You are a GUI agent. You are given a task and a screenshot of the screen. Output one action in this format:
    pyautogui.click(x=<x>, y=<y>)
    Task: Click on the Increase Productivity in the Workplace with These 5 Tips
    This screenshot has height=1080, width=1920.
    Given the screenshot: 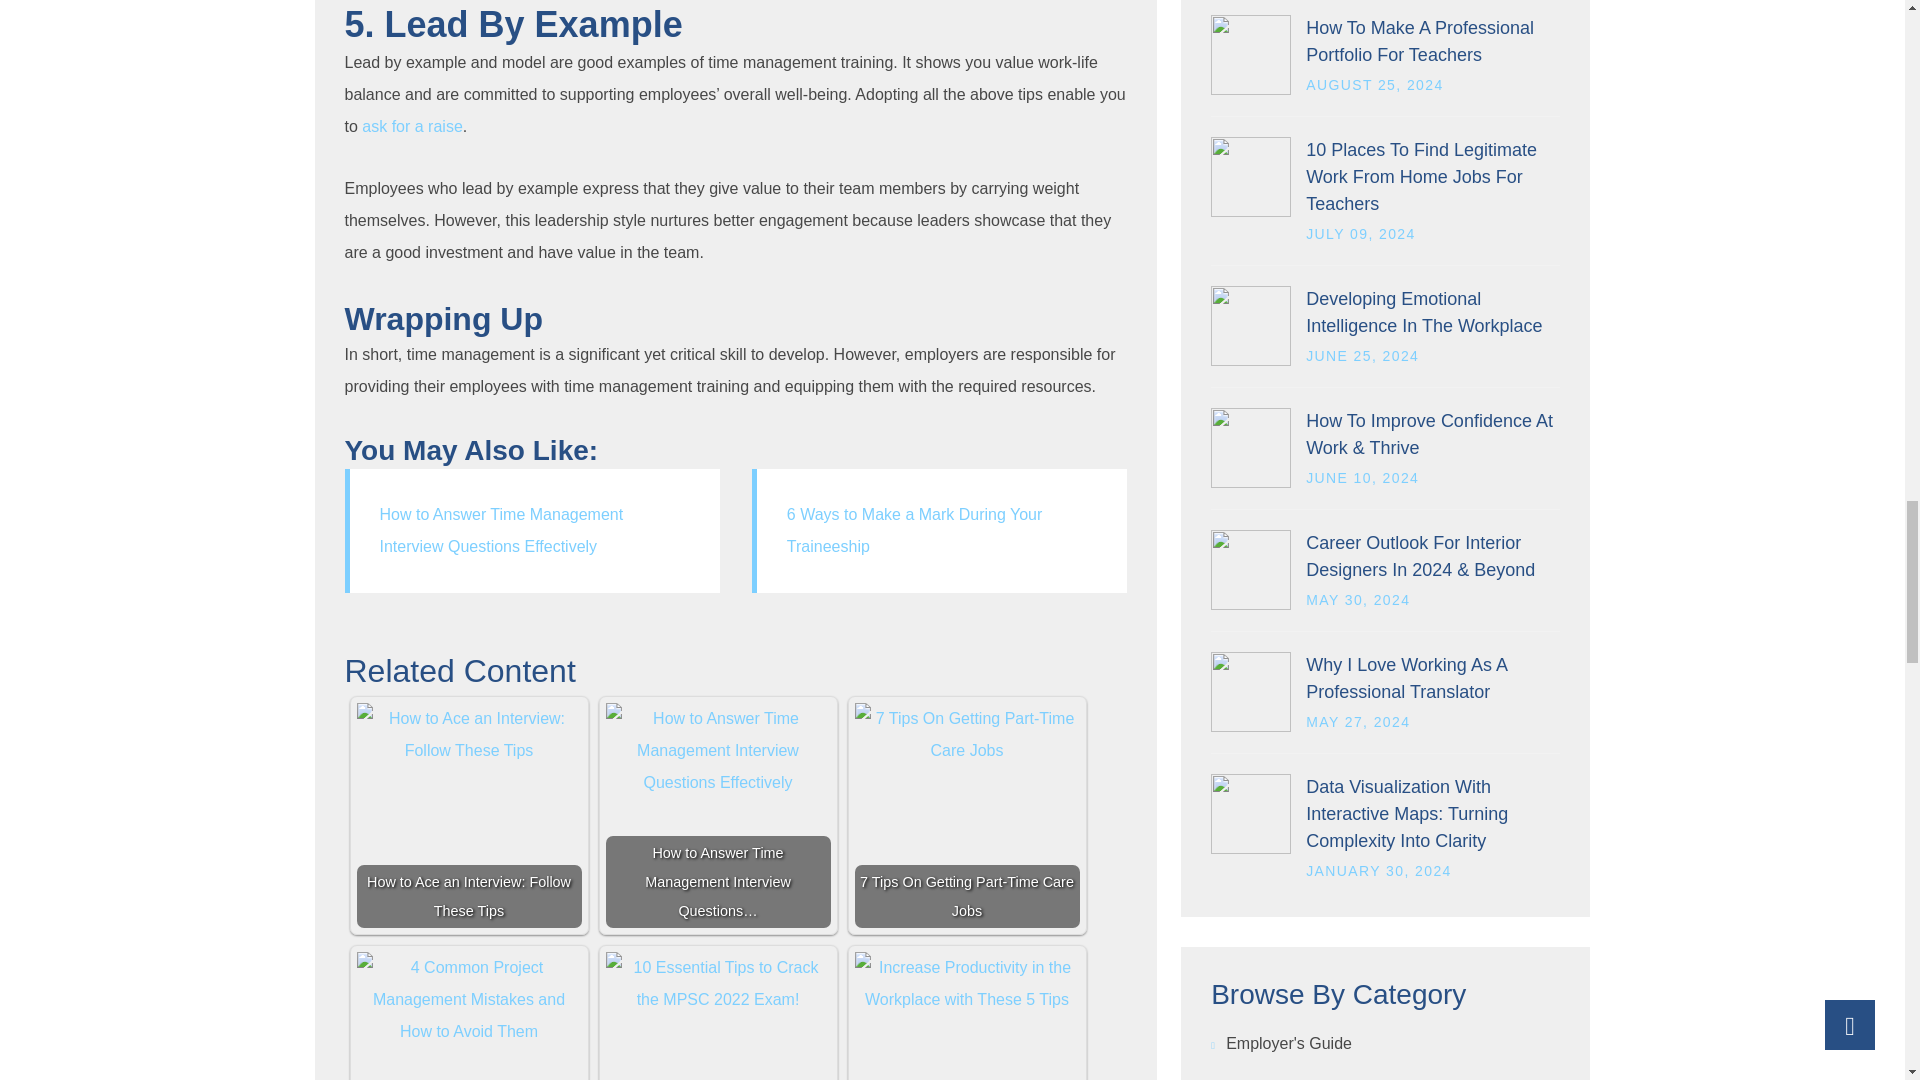 What is the action you would take?
    pyautogui.click(x=966, y=984)
    